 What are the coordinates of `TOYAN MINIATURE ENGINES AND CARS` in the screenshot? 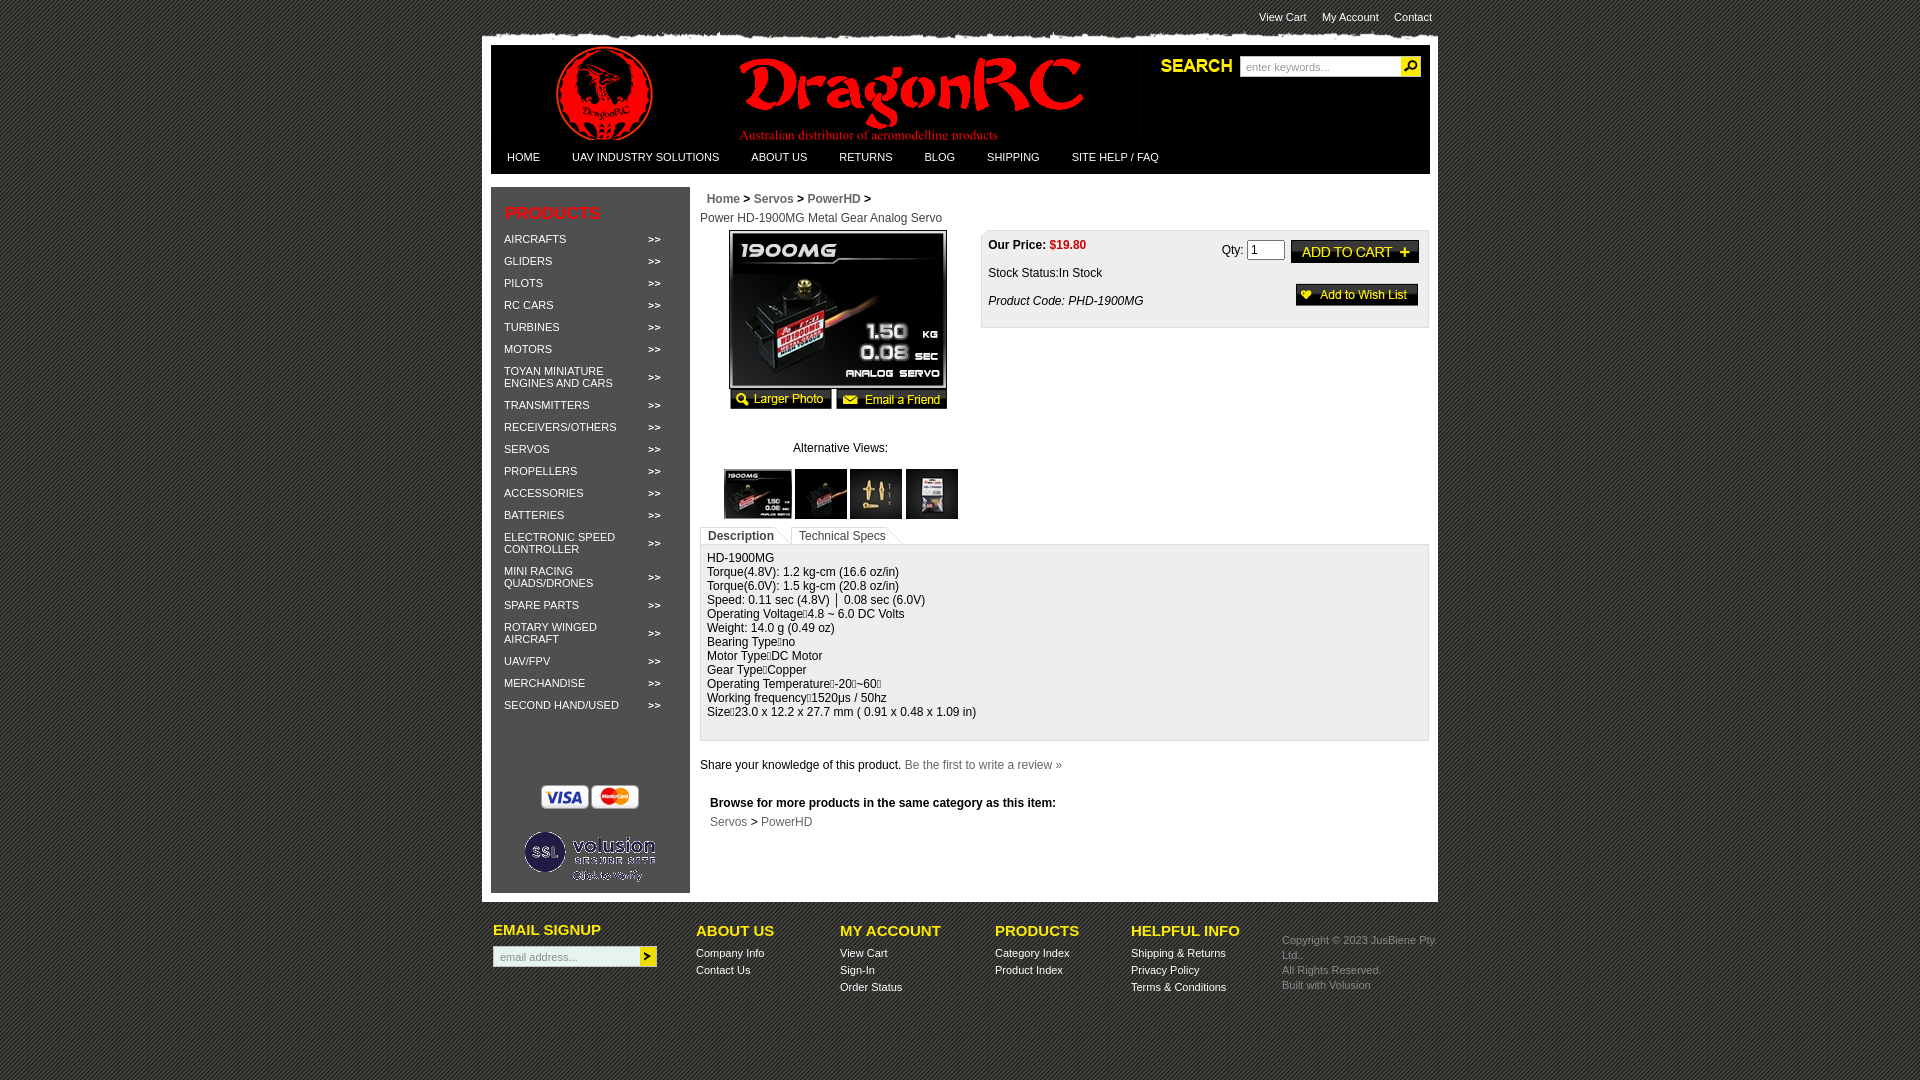 It's located at (590, 377).